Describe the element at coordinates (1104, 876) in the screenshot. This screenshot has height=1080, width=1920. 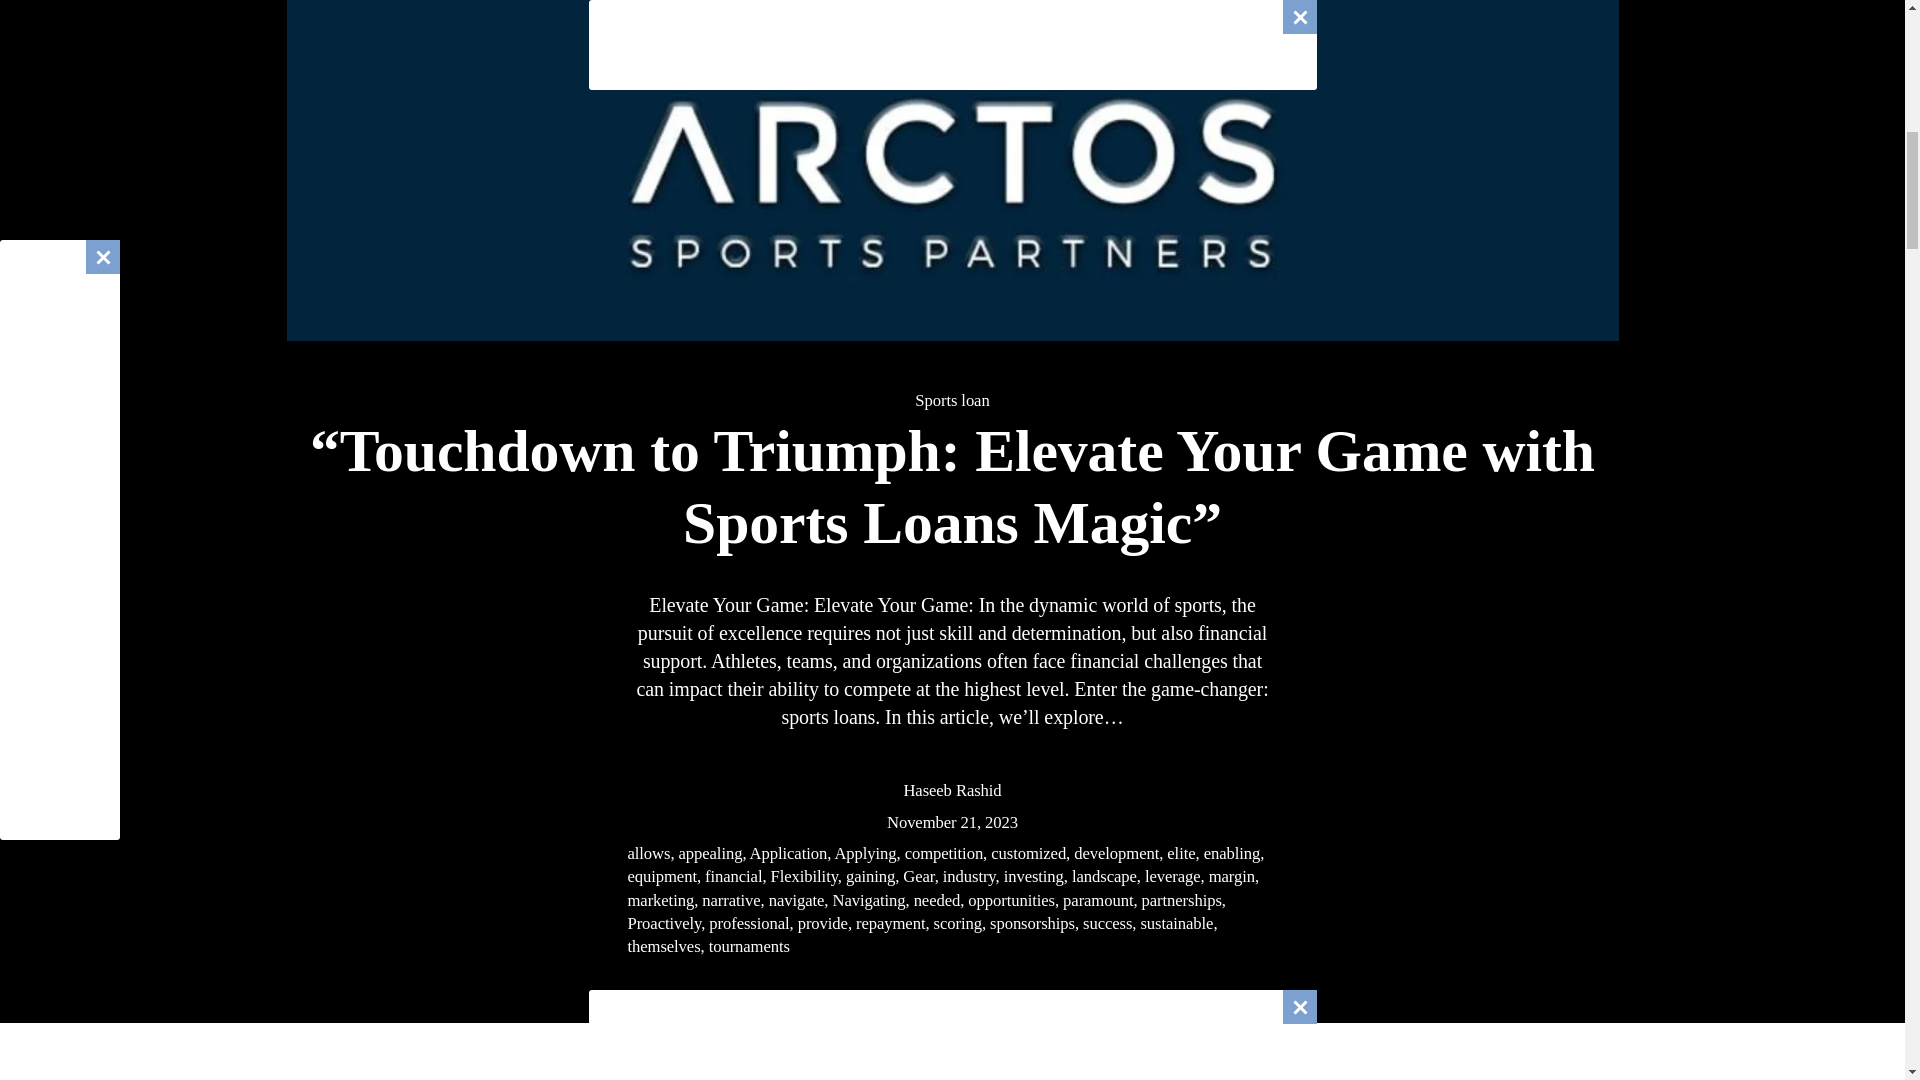
I see `landscape` at that location.